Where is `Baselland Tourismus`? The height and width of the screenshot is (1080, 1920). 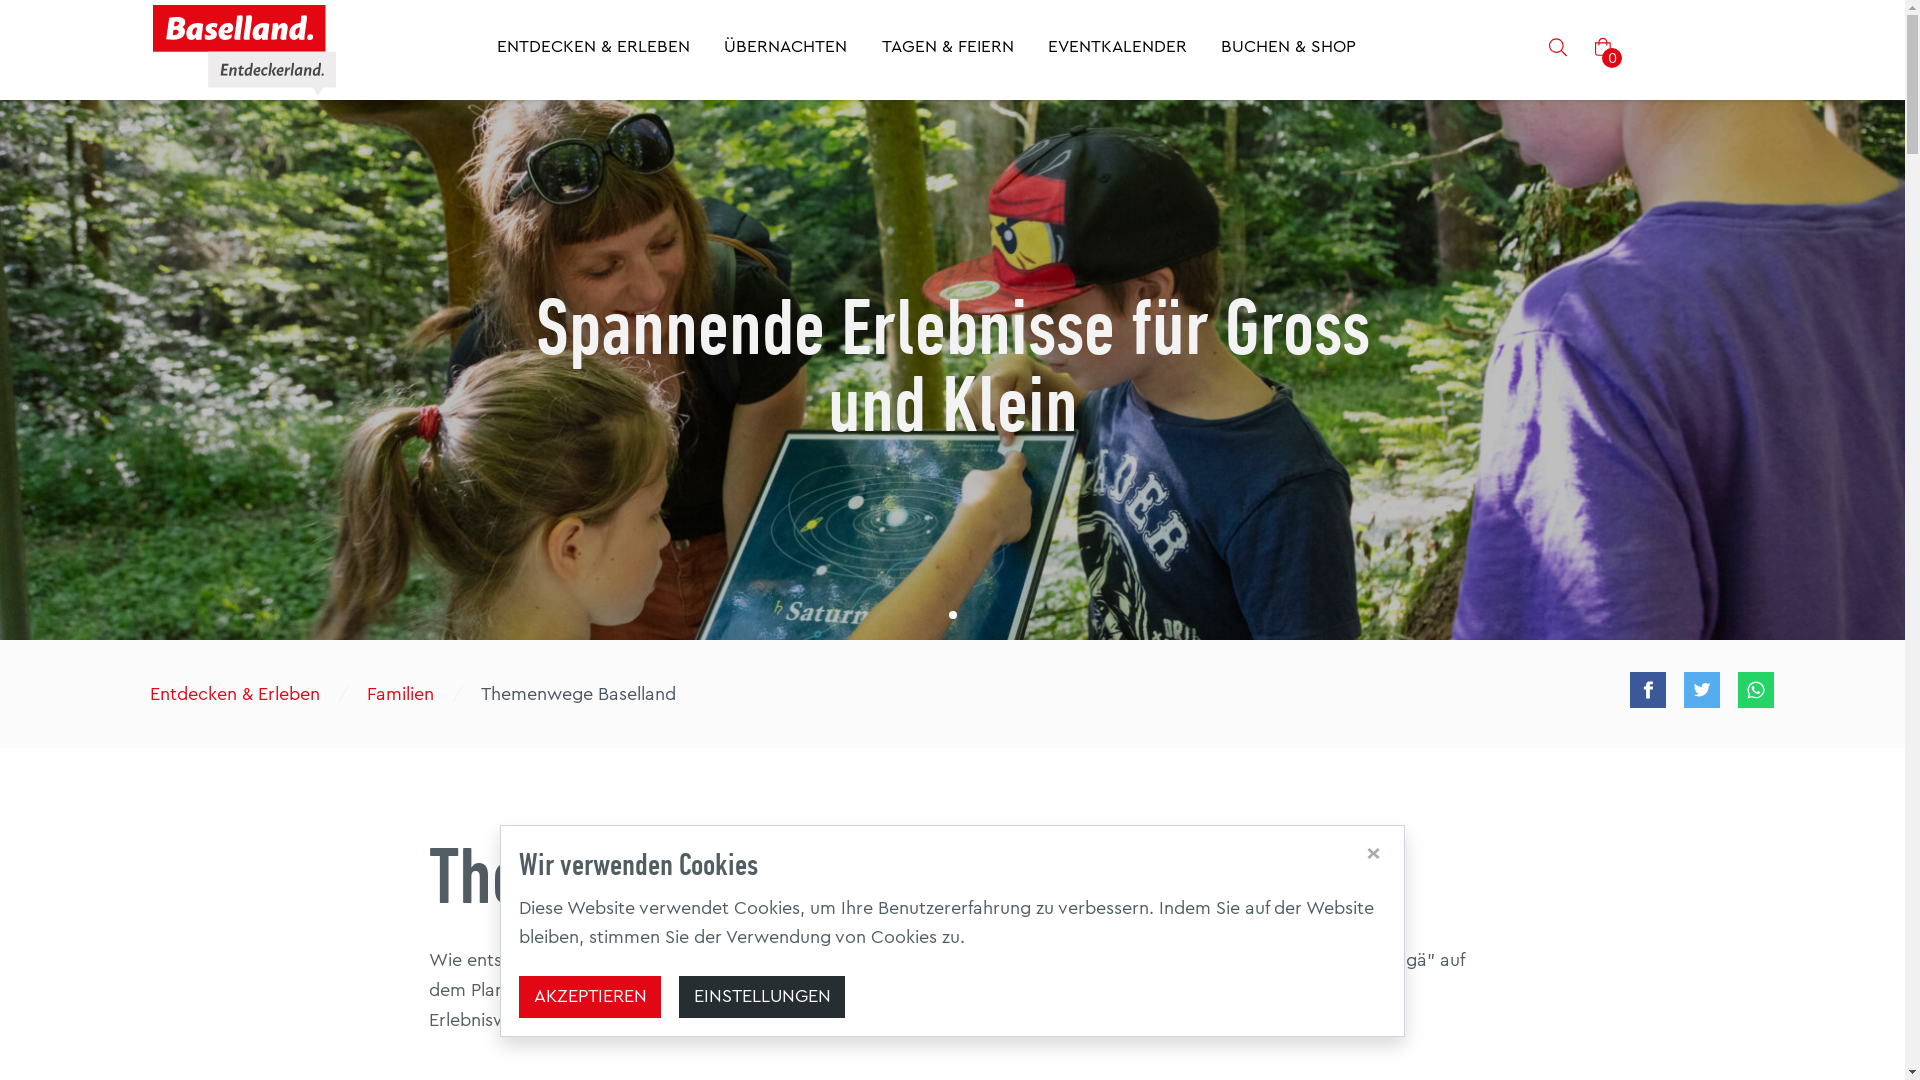
Baselland Tourismus is located at coordinates (244, 50).